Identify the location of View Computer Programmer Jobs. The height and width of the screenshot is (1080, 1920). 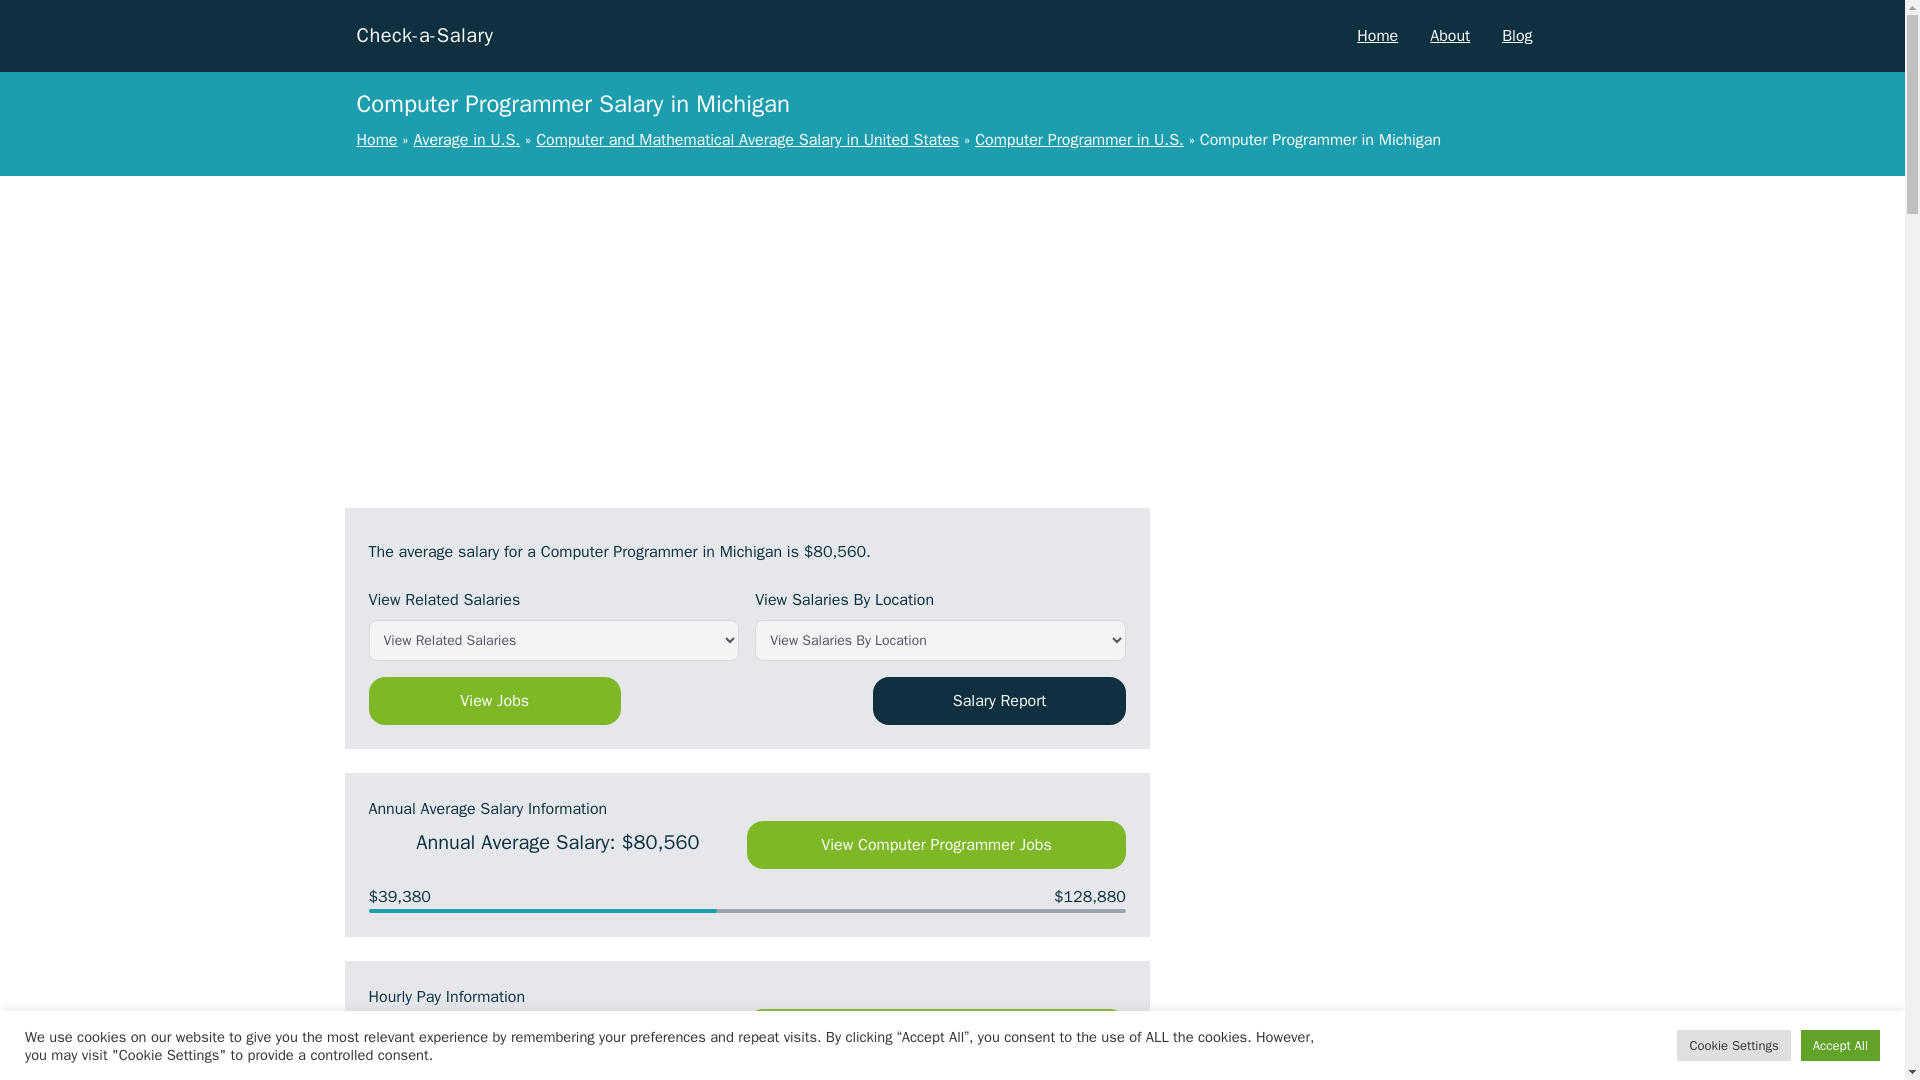
(936, 844).